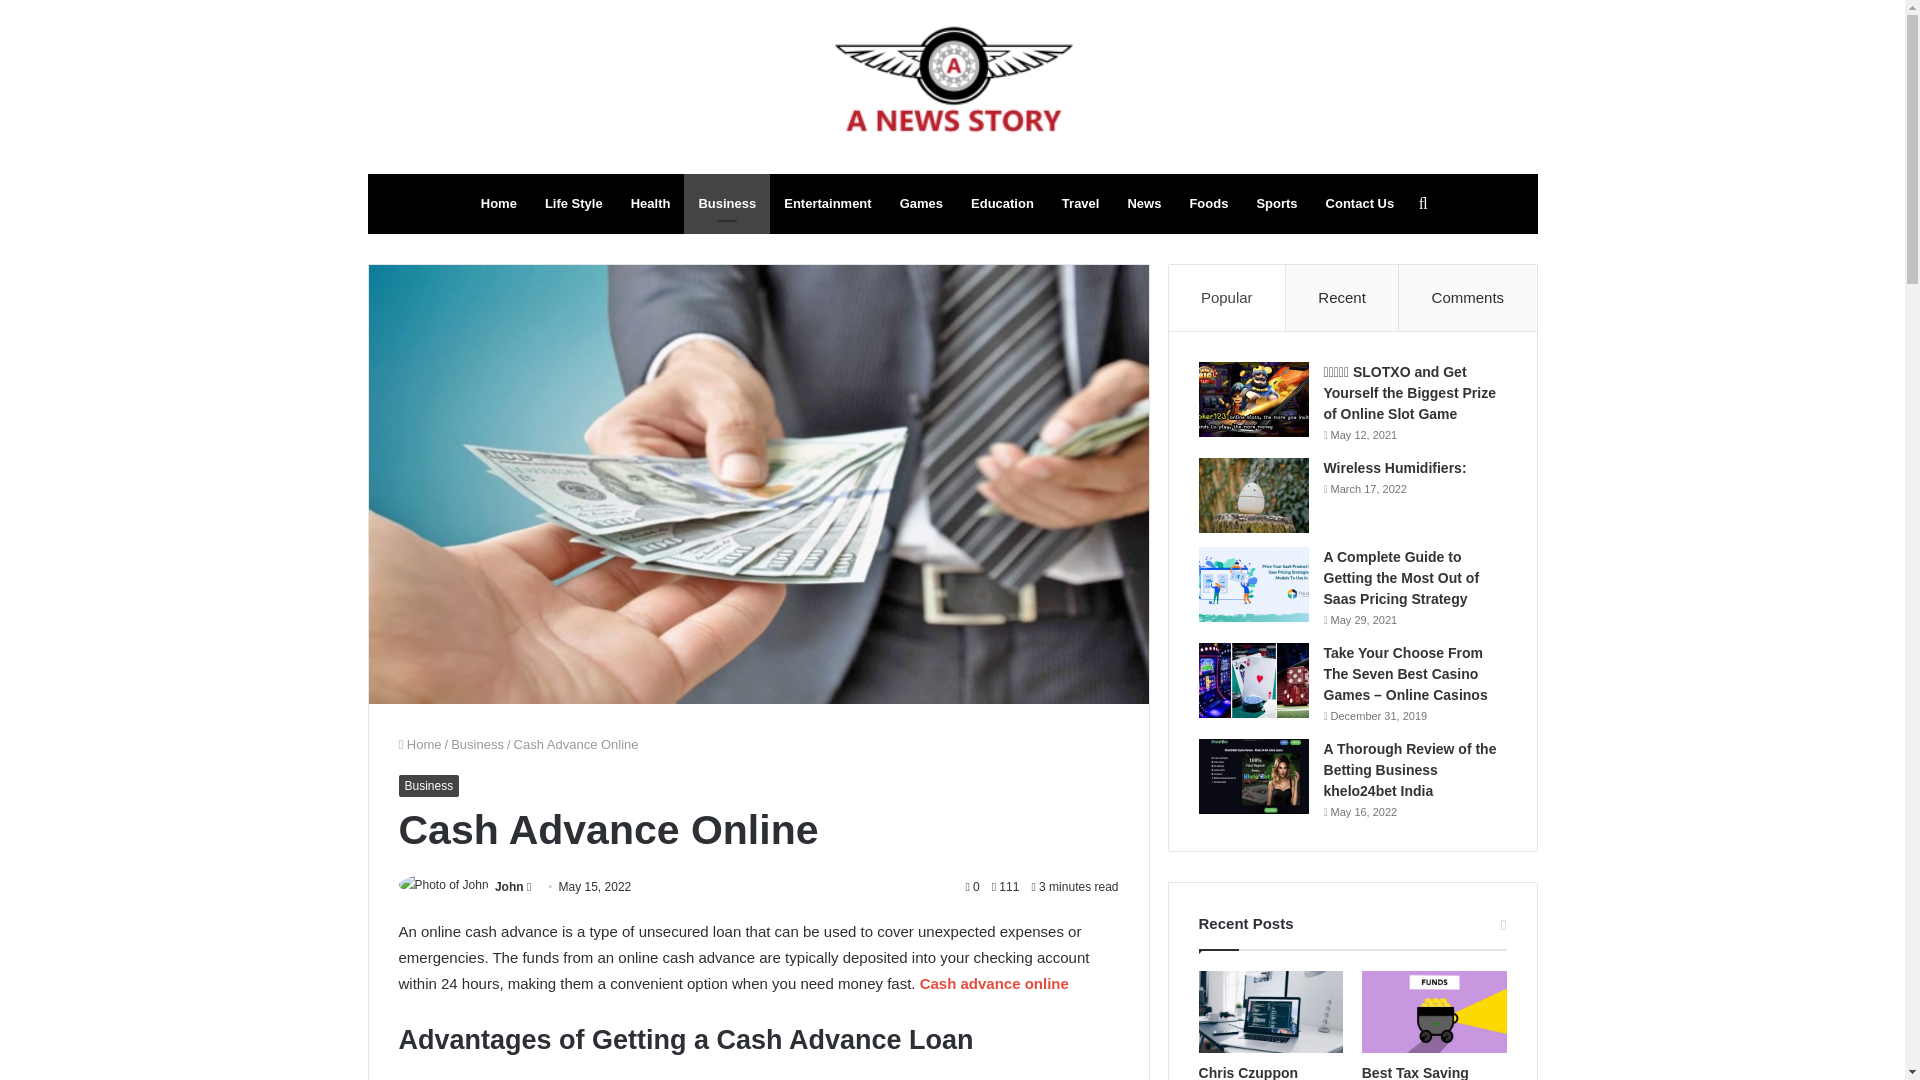 The height and width of the screenshot is (1080, 1920). Describe the element at coordinates (1276, 204) in the screenshot. I see `Sports` at that location.